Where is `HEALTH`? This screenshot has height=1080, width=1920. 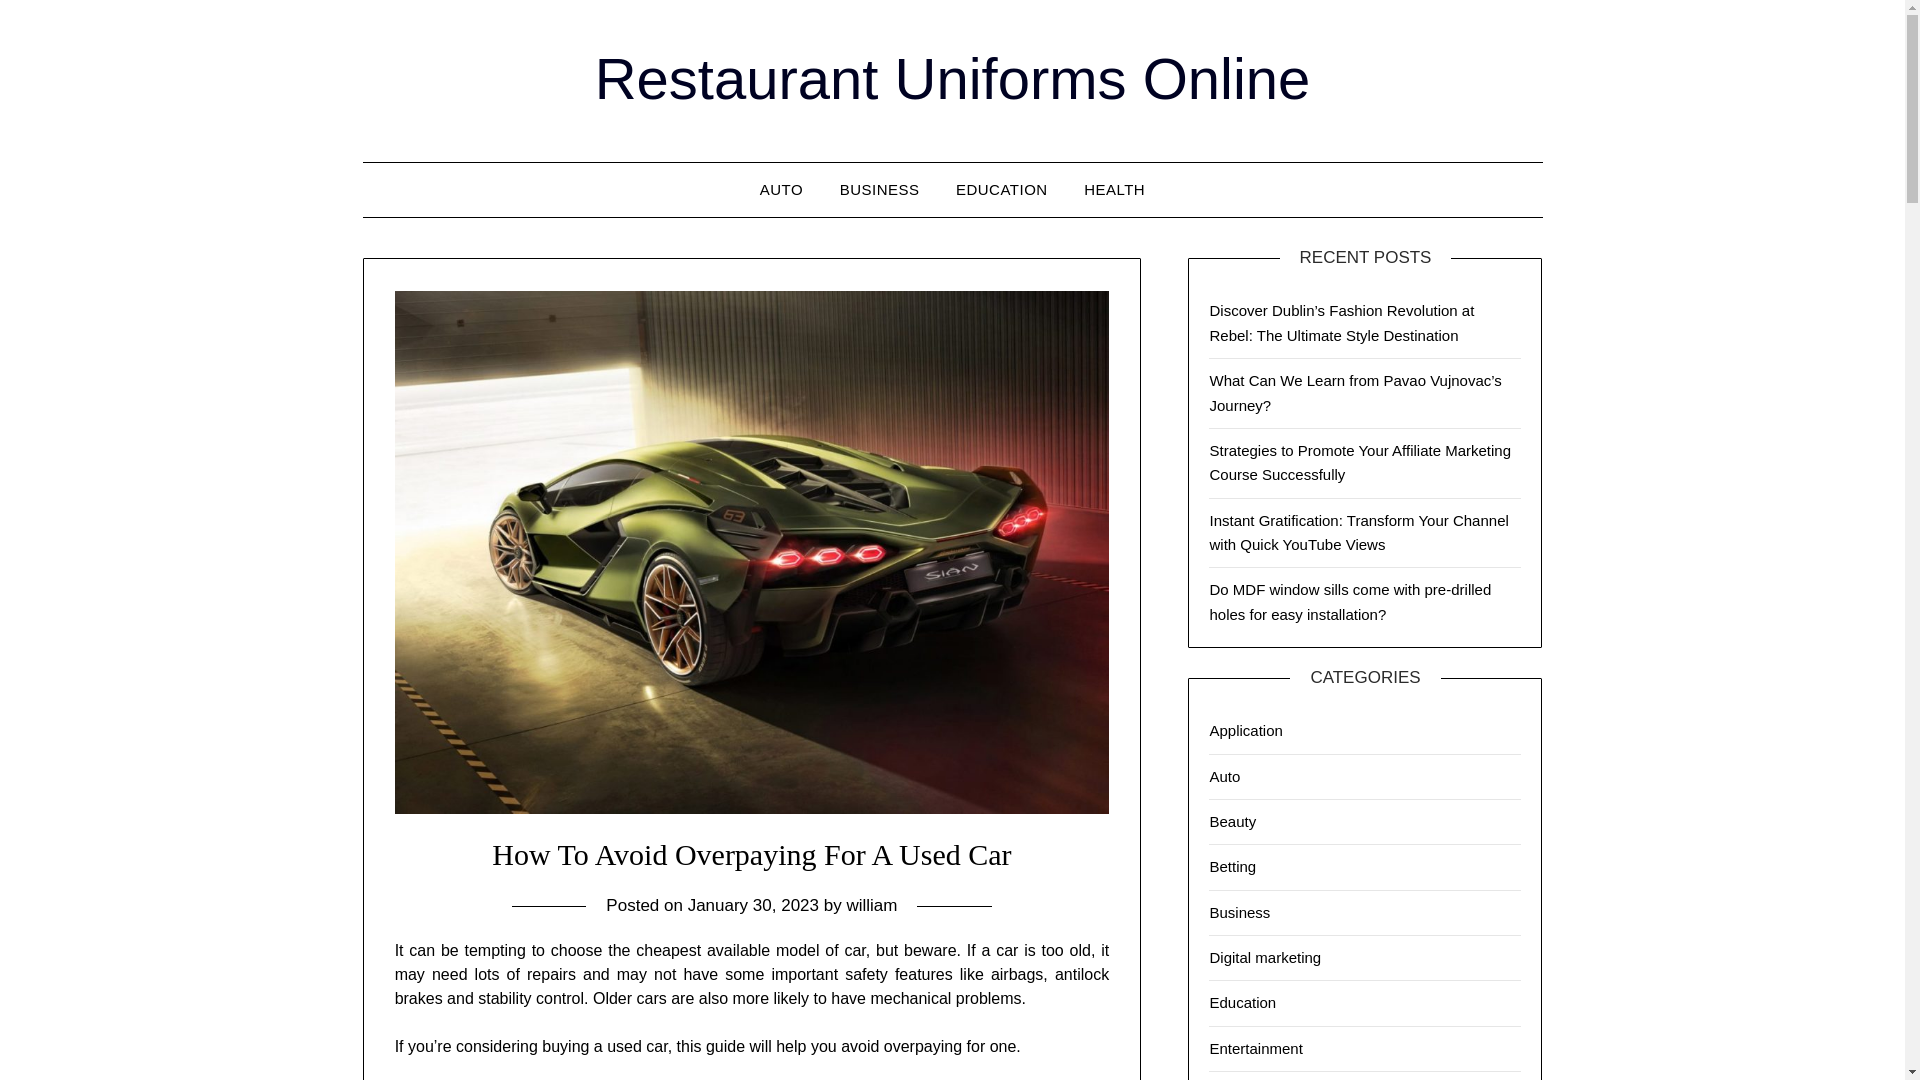
HEALTH is located at coordinates (1114, 190).